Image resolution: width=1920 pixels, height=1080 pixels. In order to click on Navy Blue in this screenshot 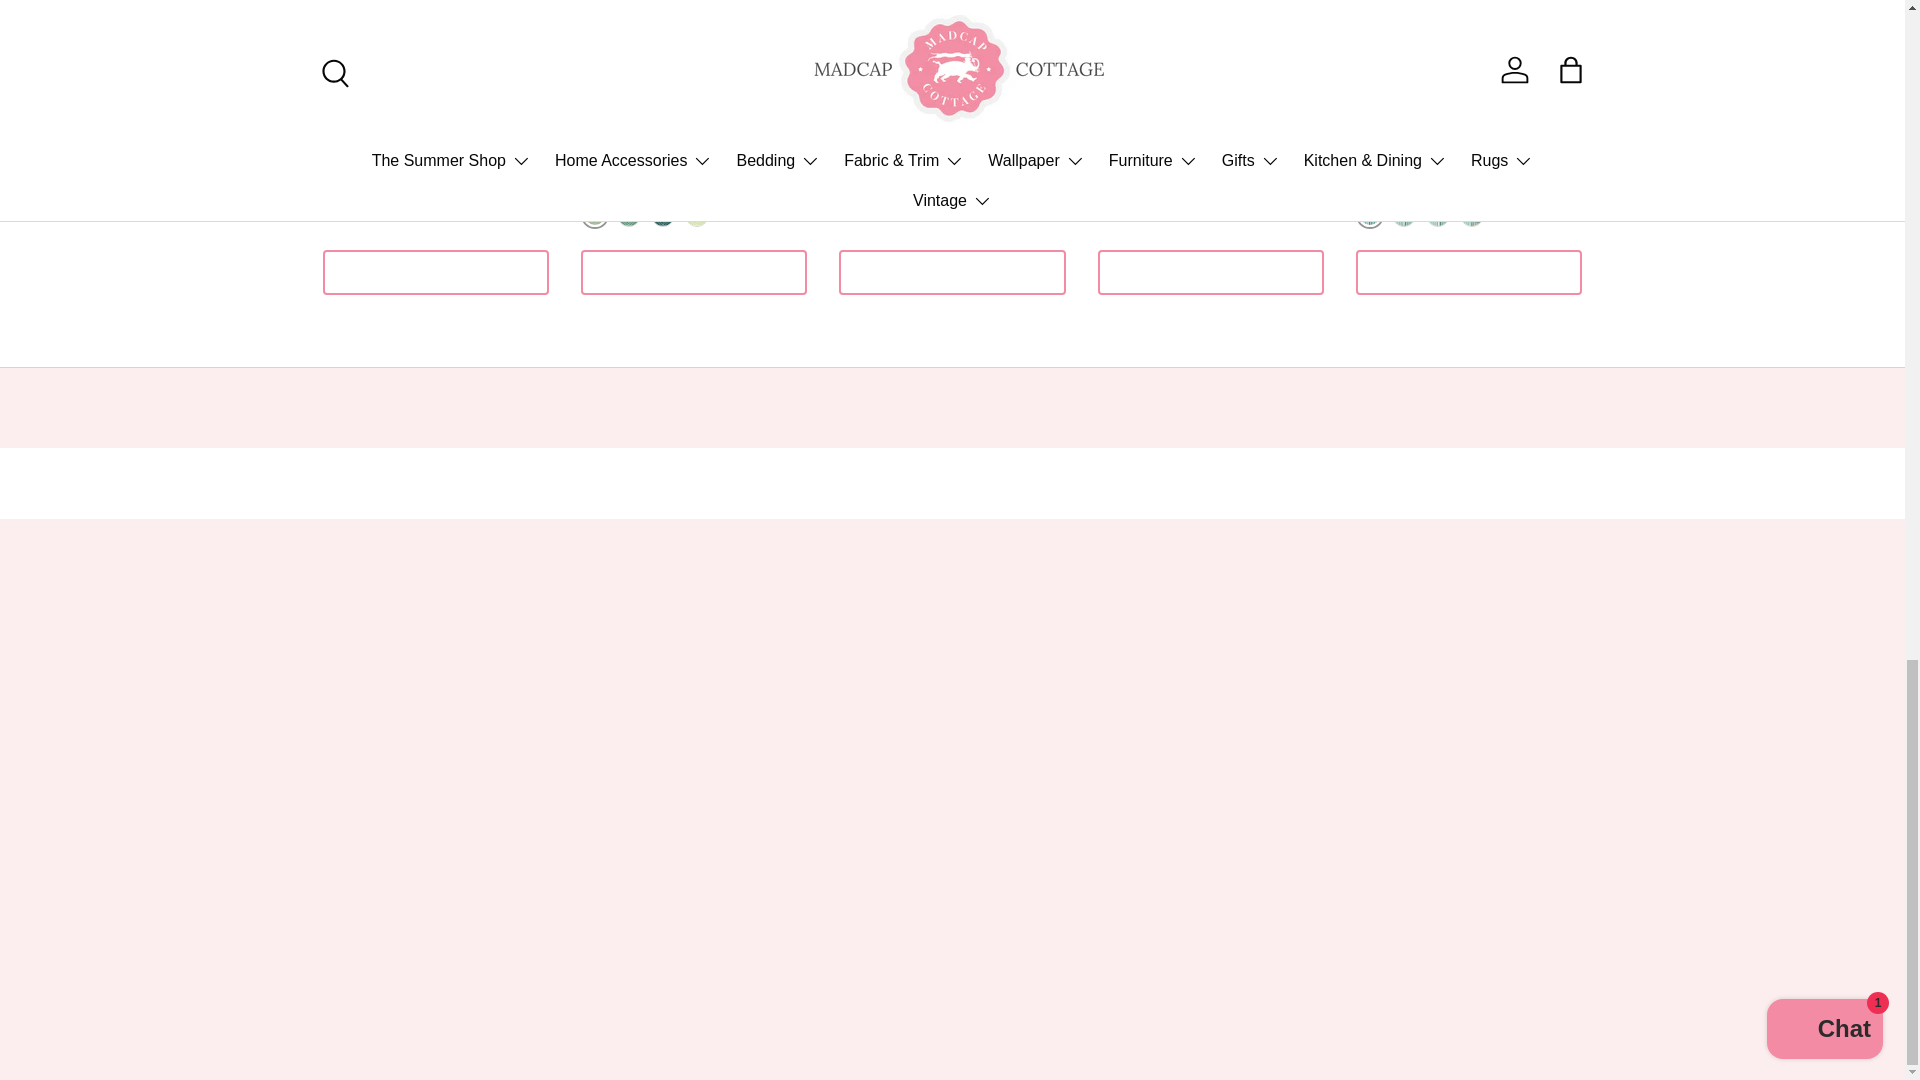, I will do `click(1472, 214)`.